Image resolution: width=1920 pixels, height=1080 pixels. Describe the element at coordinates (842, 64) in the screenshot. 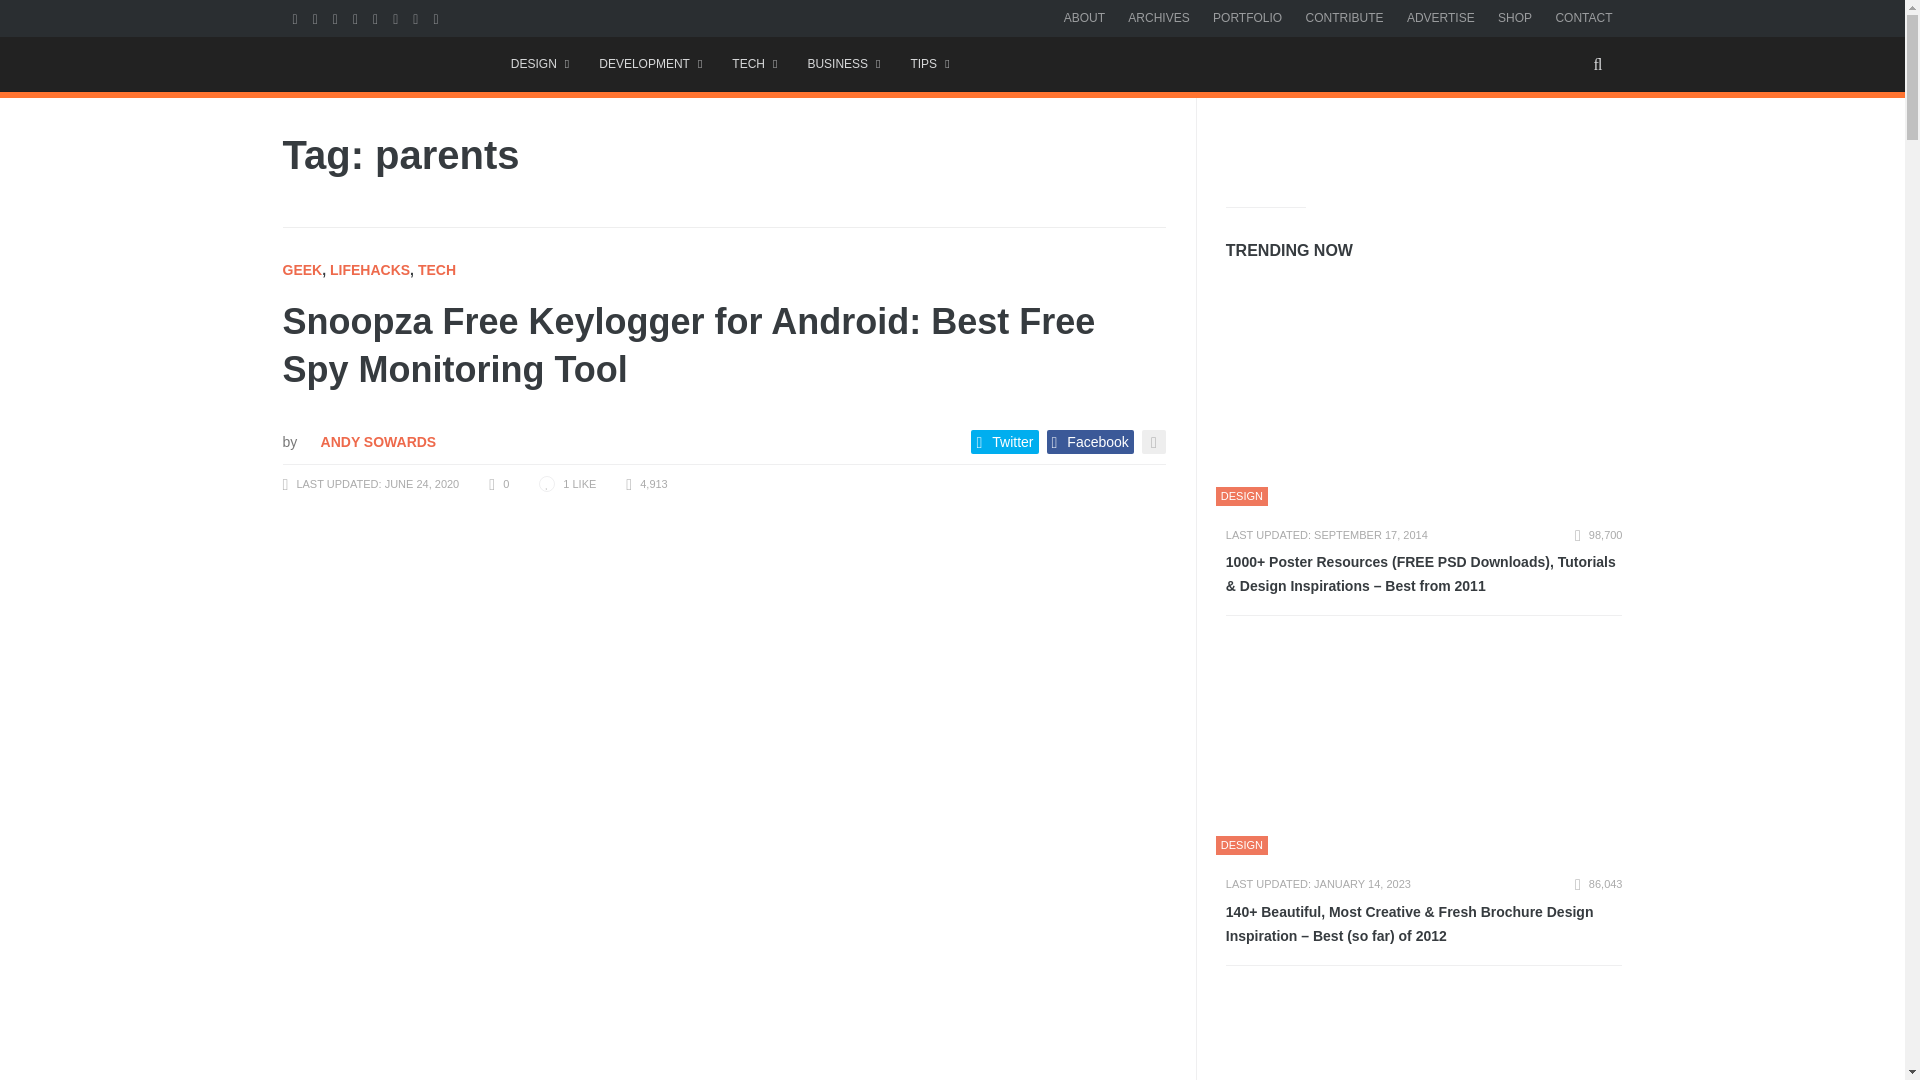

I see `BUSINESS` at that location.